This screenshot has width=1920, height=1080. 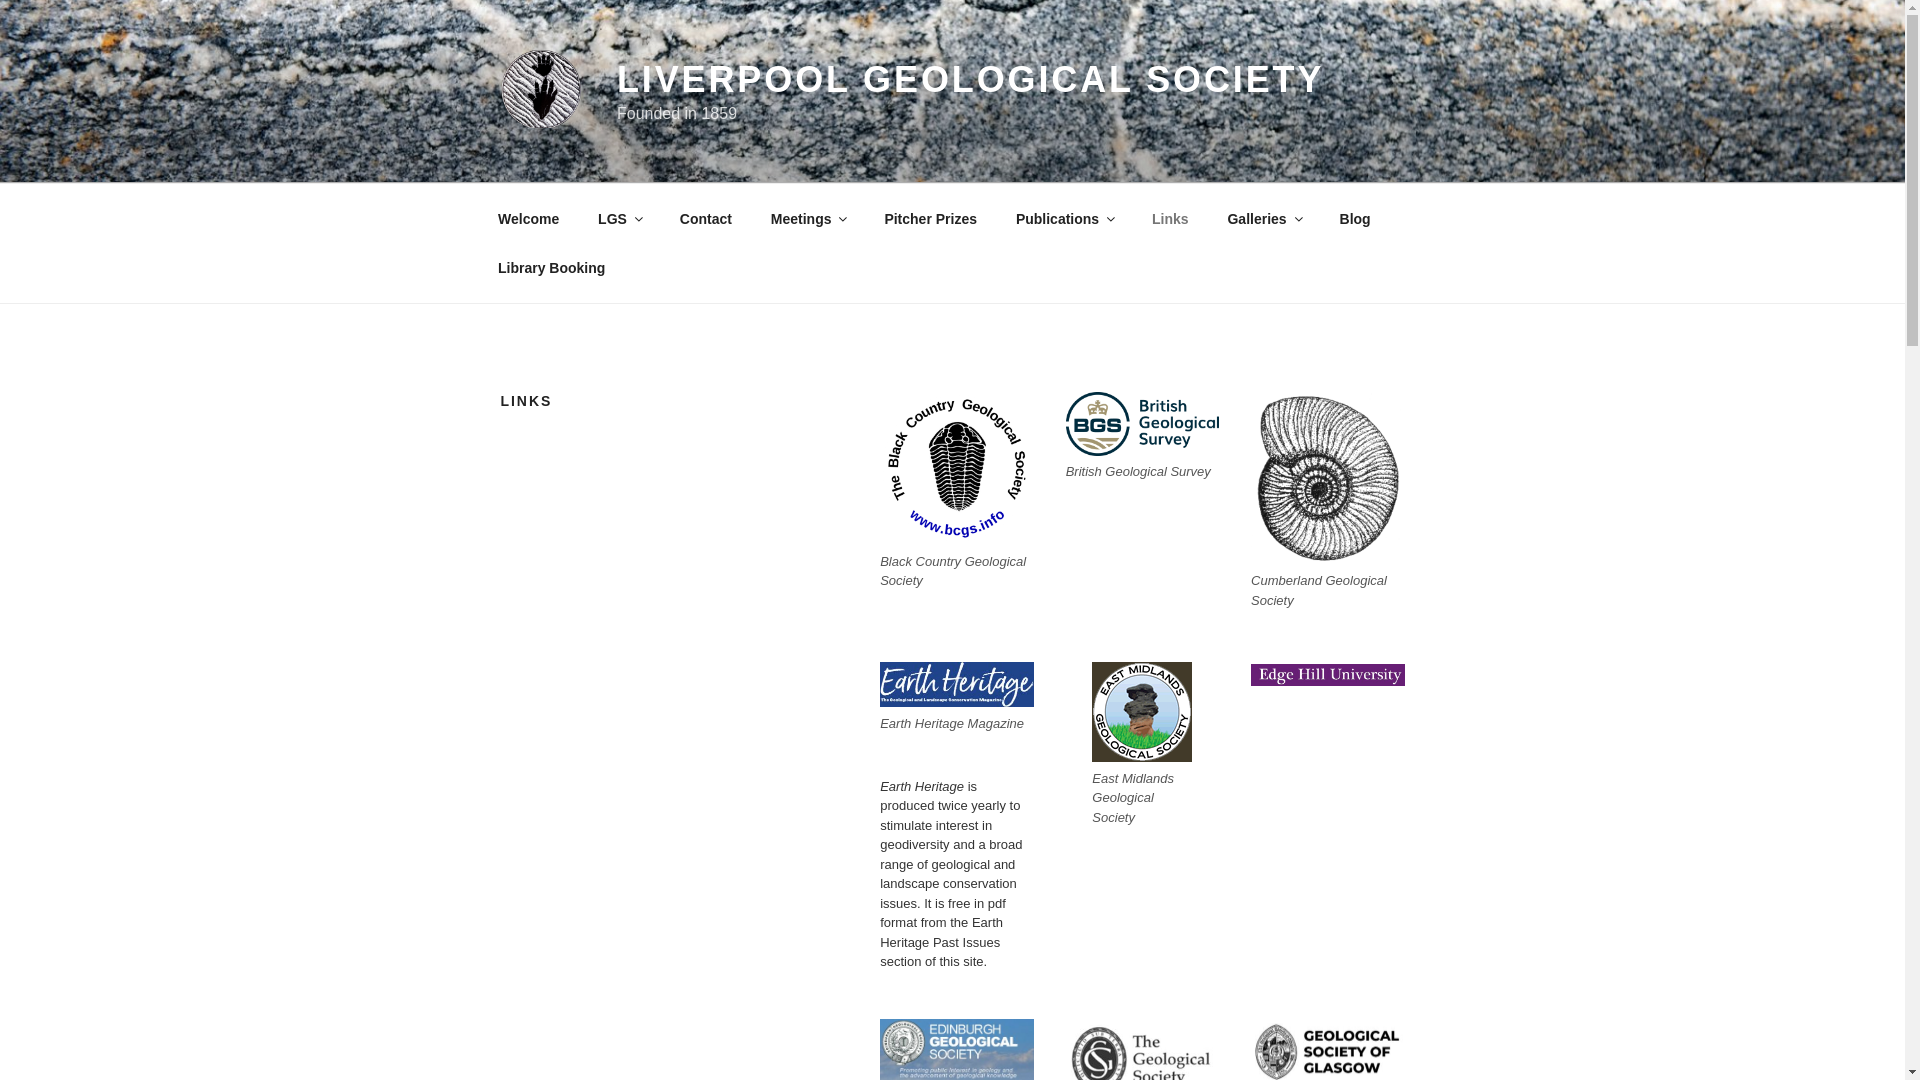 What do you see at coordinates (807, 218) in the screenshot?
I see `Meetings` at bounding box center [807, 218].